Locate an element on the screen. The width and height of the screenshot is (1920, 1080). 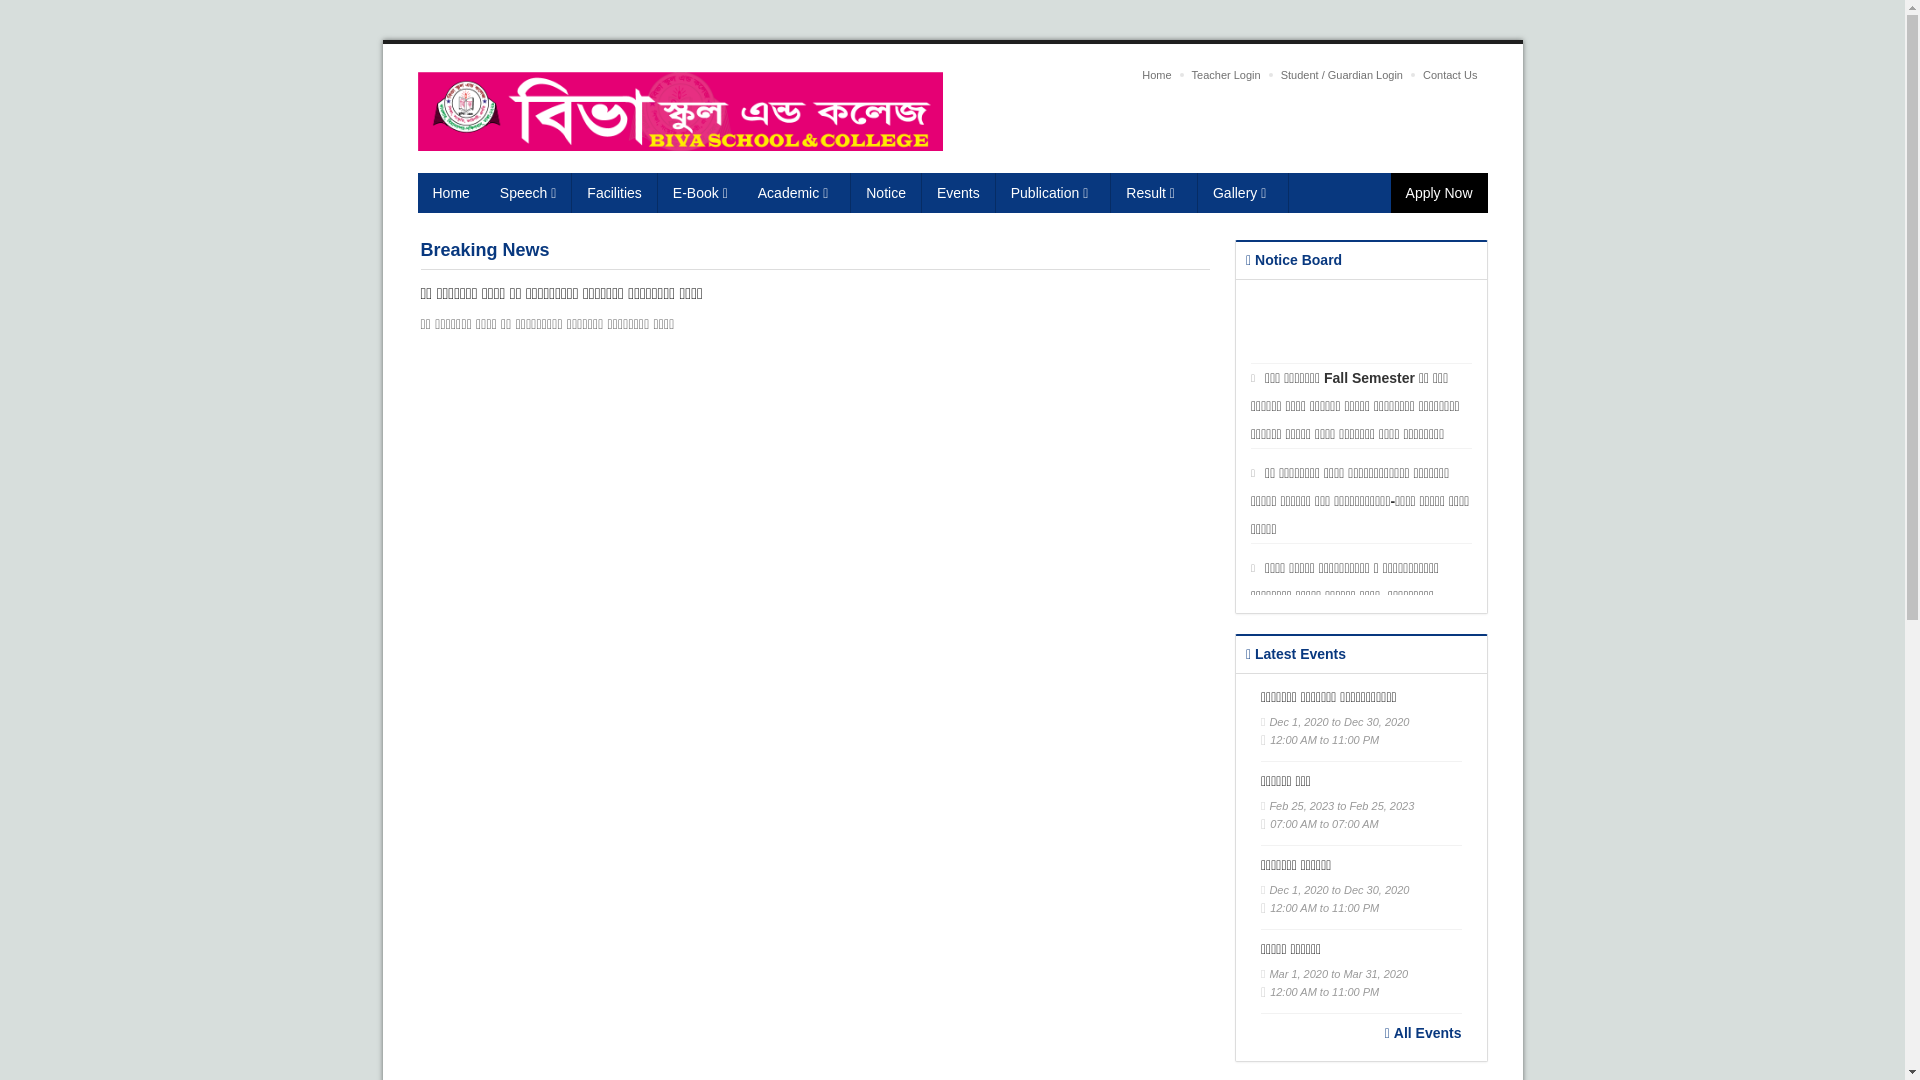
Events is located at coordinates (959, 193).